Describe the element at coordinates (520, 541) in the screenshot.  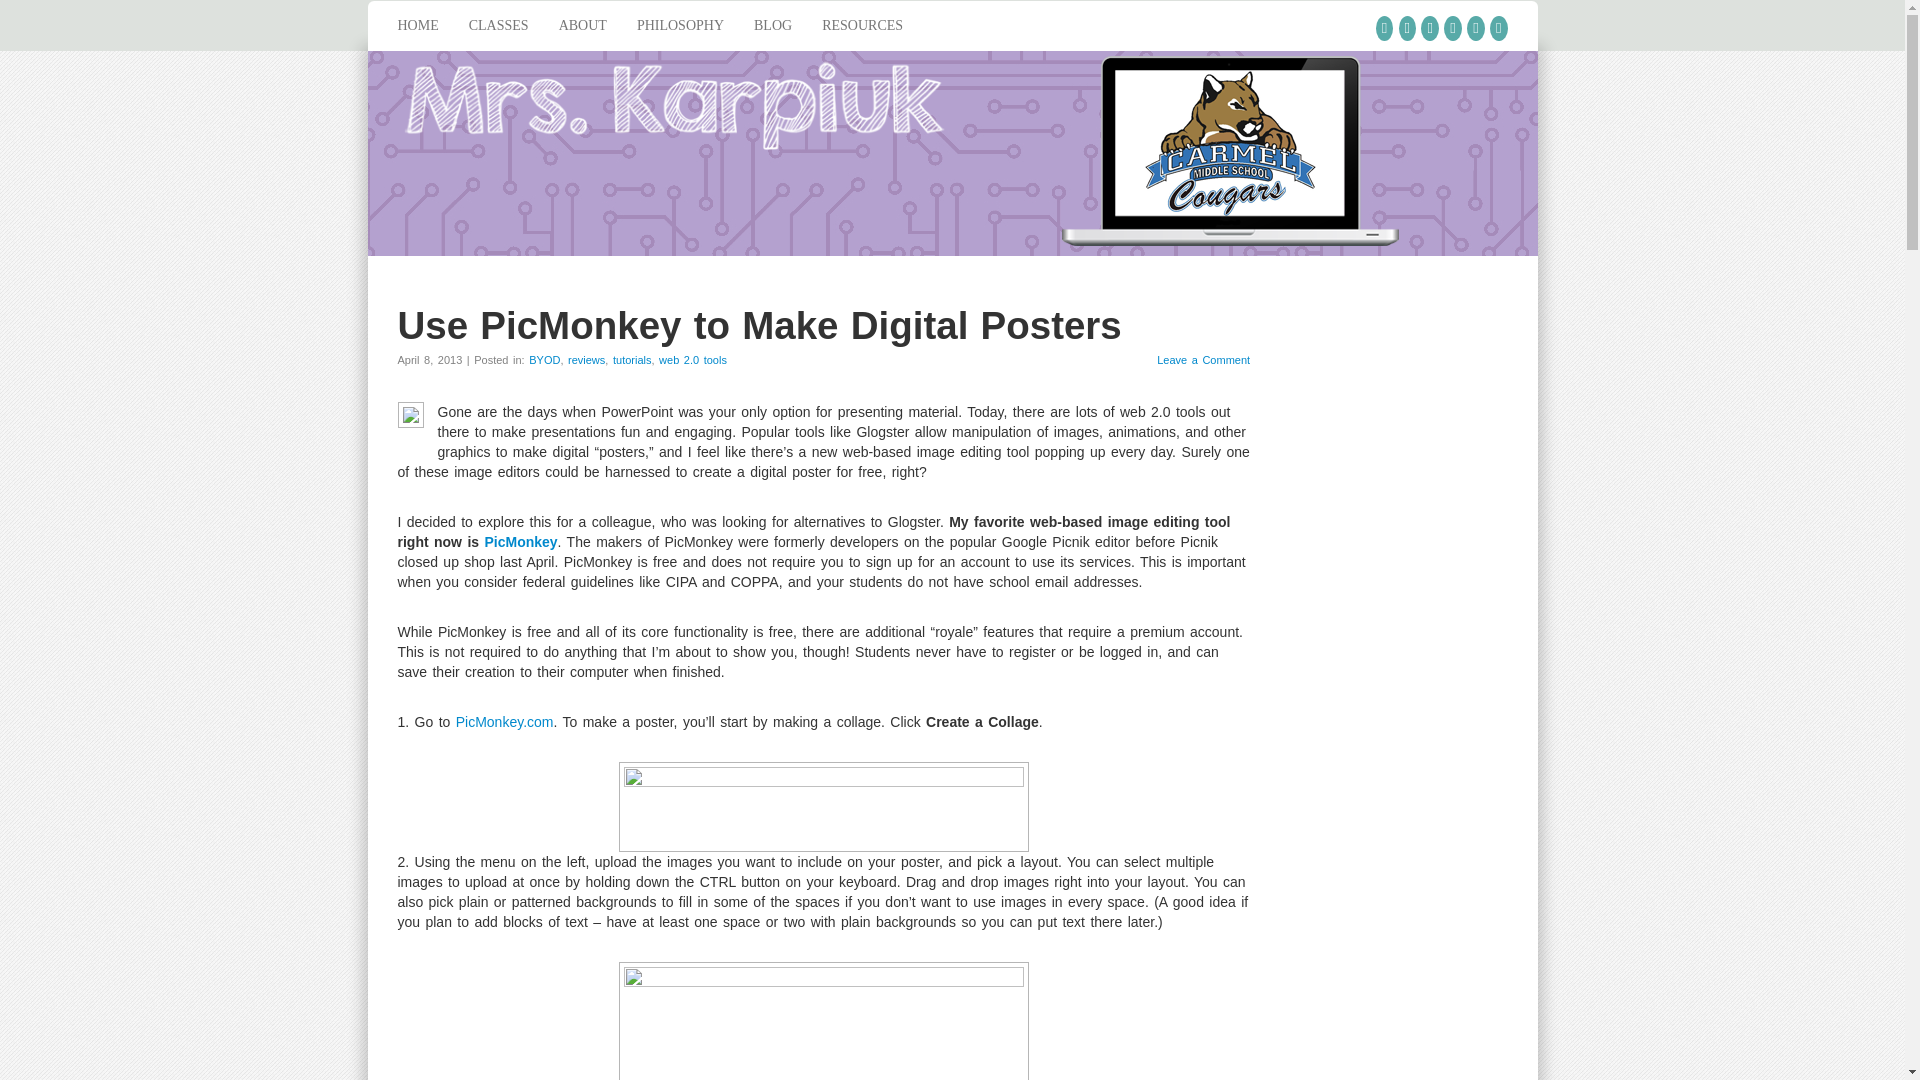
I see `PicMonkey` at that location.